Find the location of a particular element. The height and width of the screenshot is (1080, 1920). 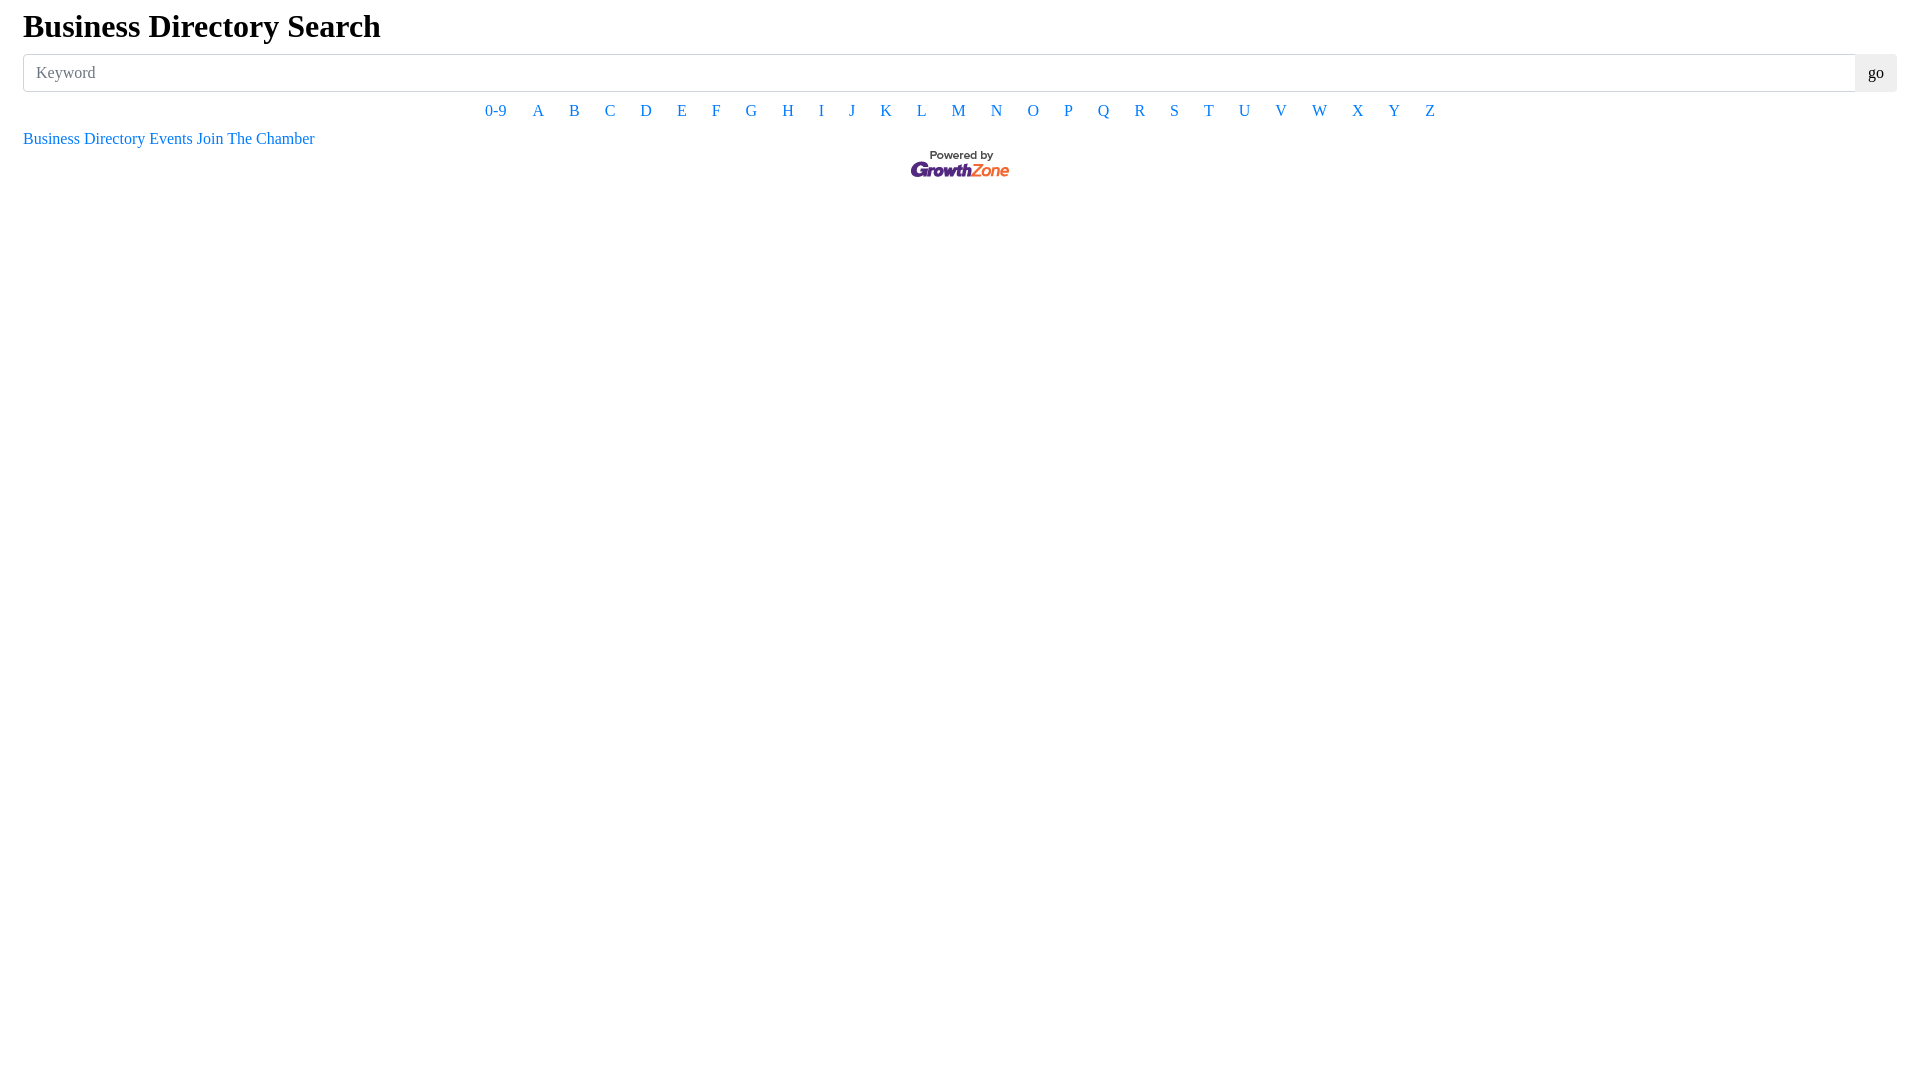

R is located at coordinates (1140, 111).